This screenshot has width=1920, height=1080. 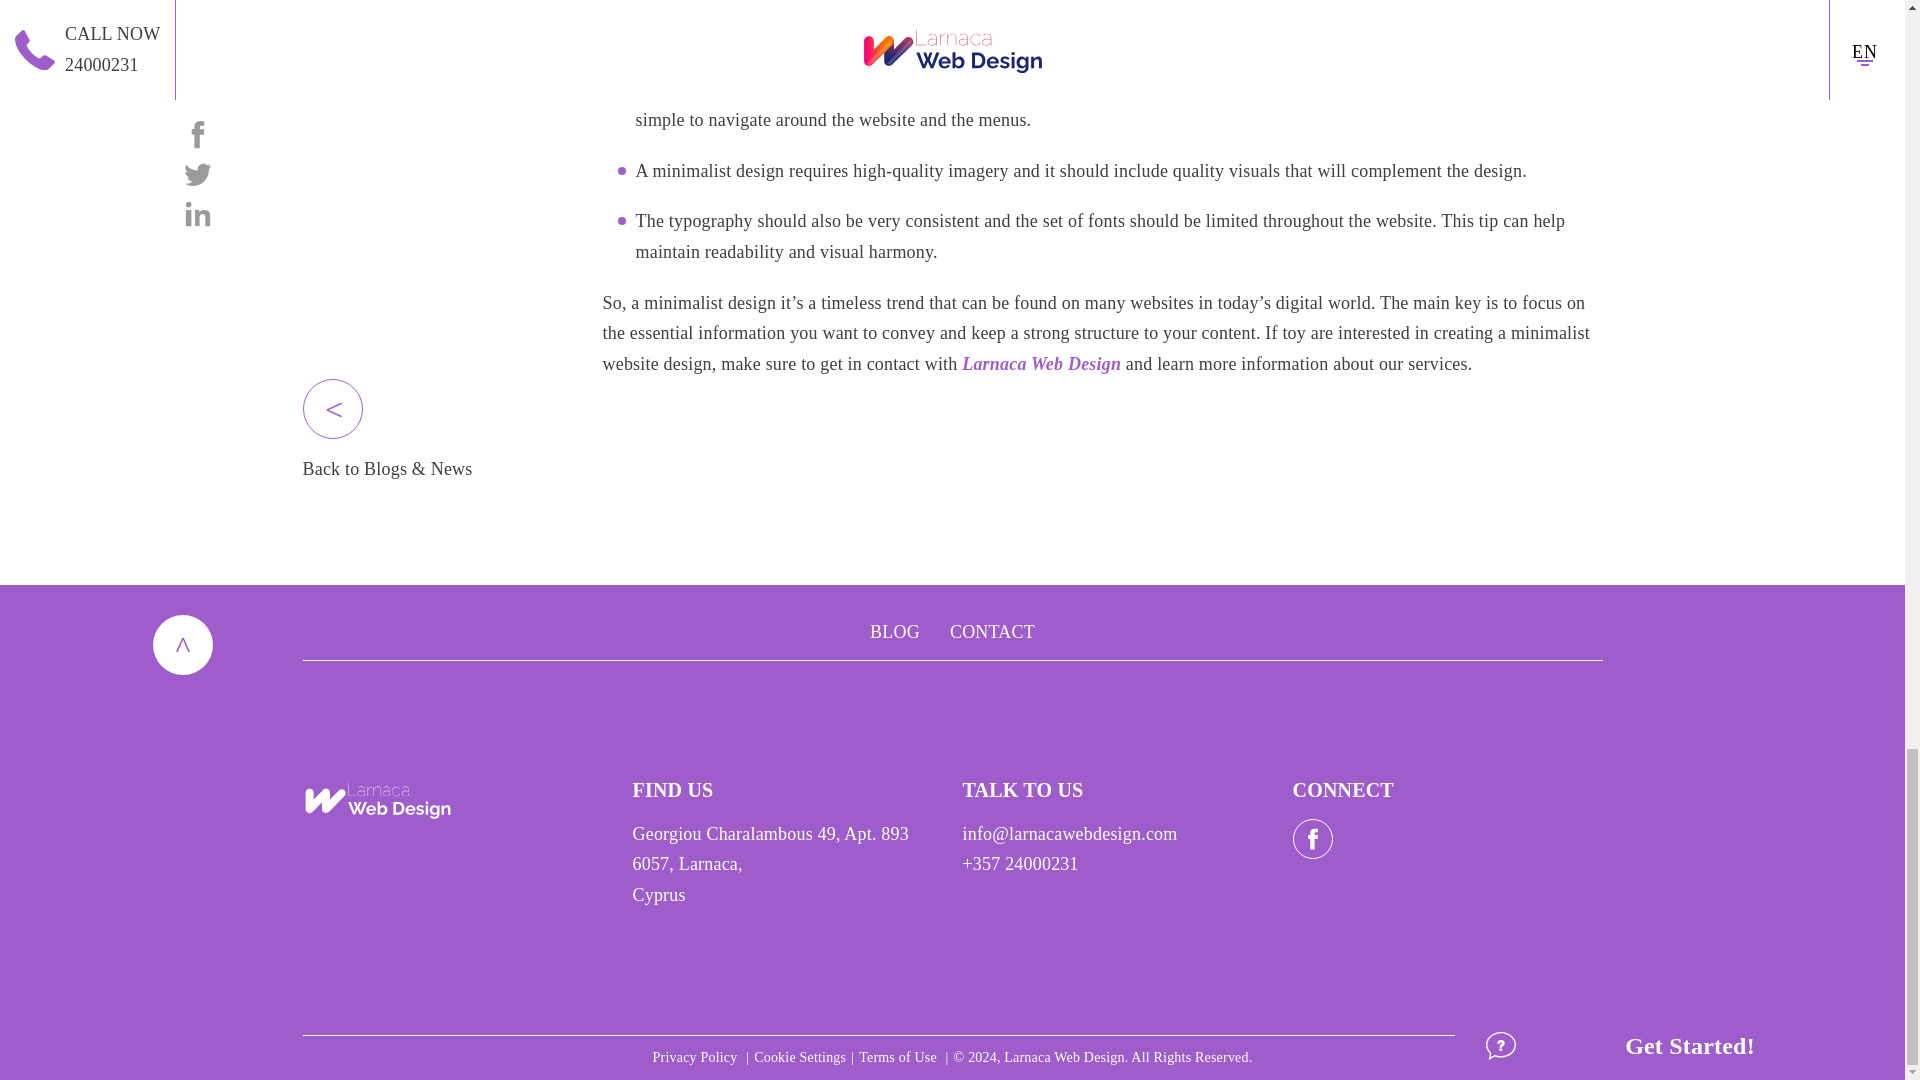 I want to click on BLOG, so click(x=894, y=632).